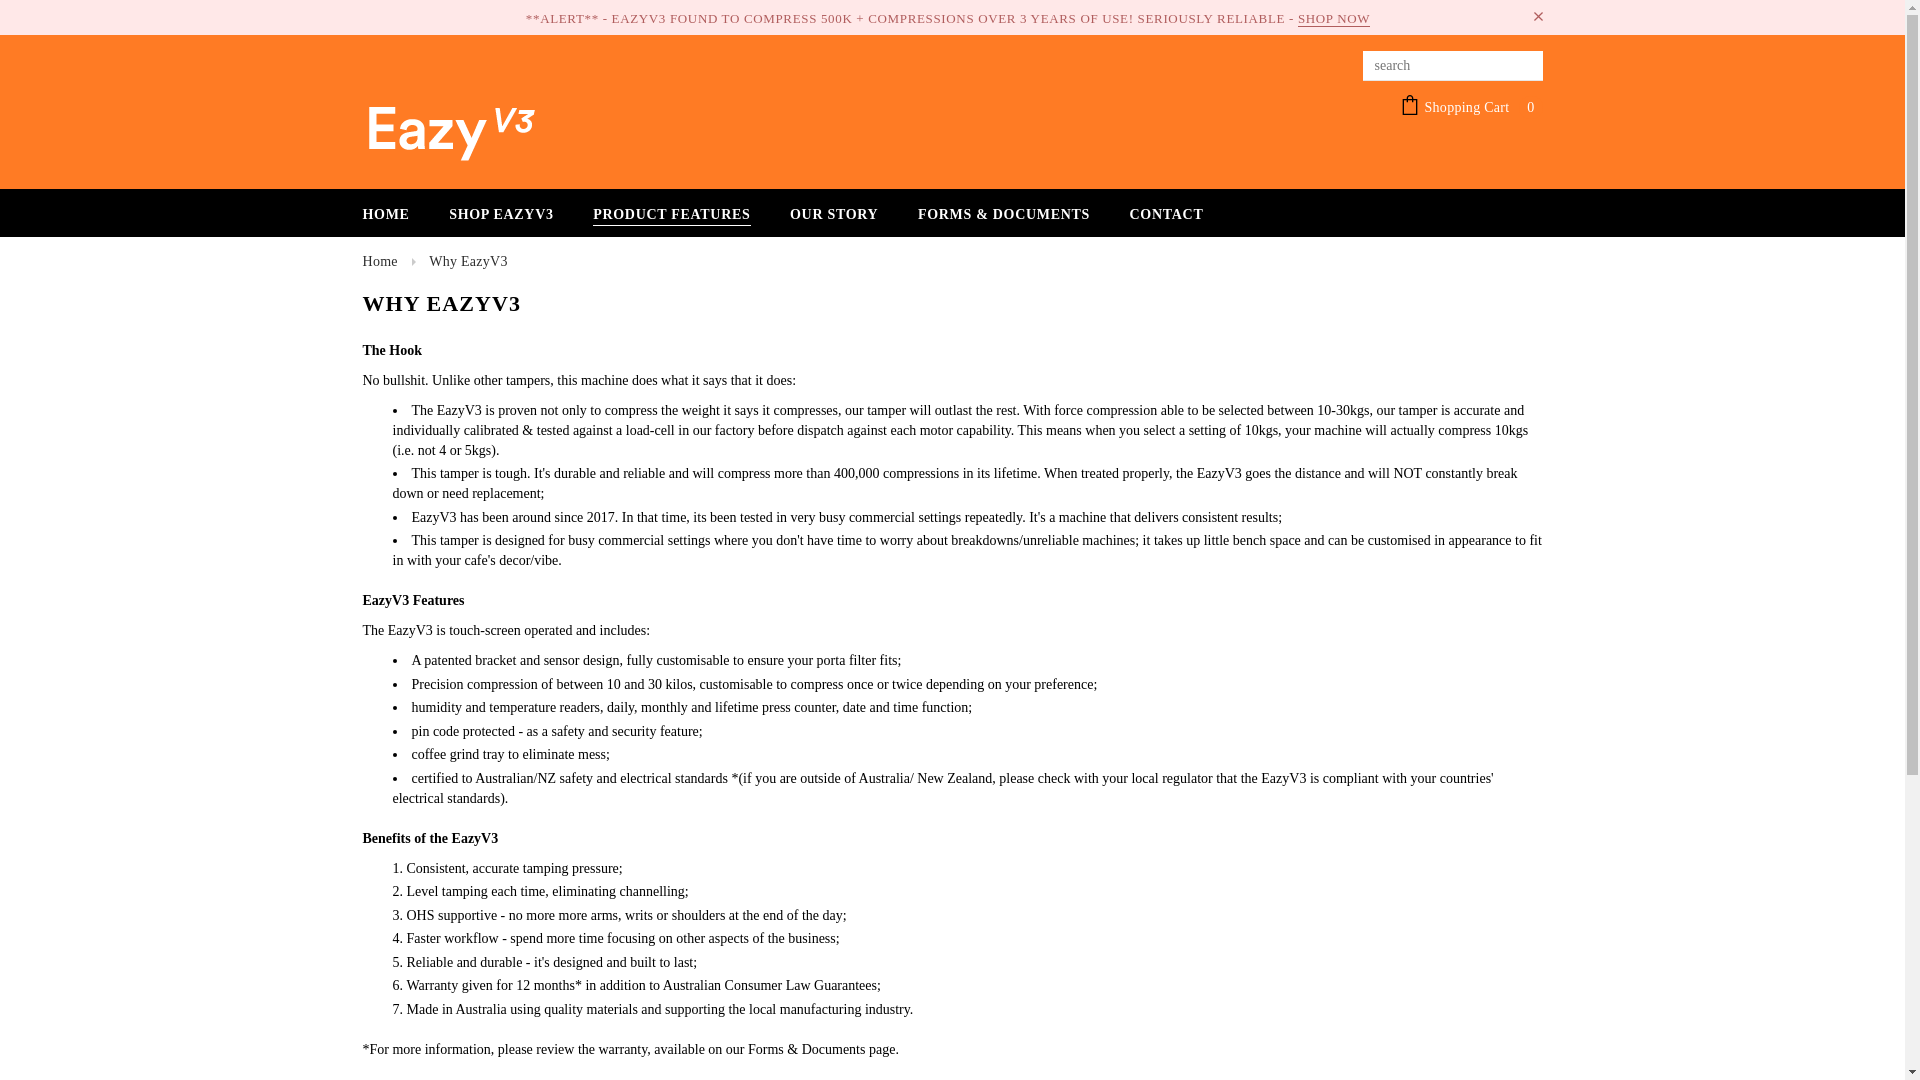 Image resolution: width=1920 pixels, height=1080 pixels. I want to click on OUR STORY, so click(834, 215).